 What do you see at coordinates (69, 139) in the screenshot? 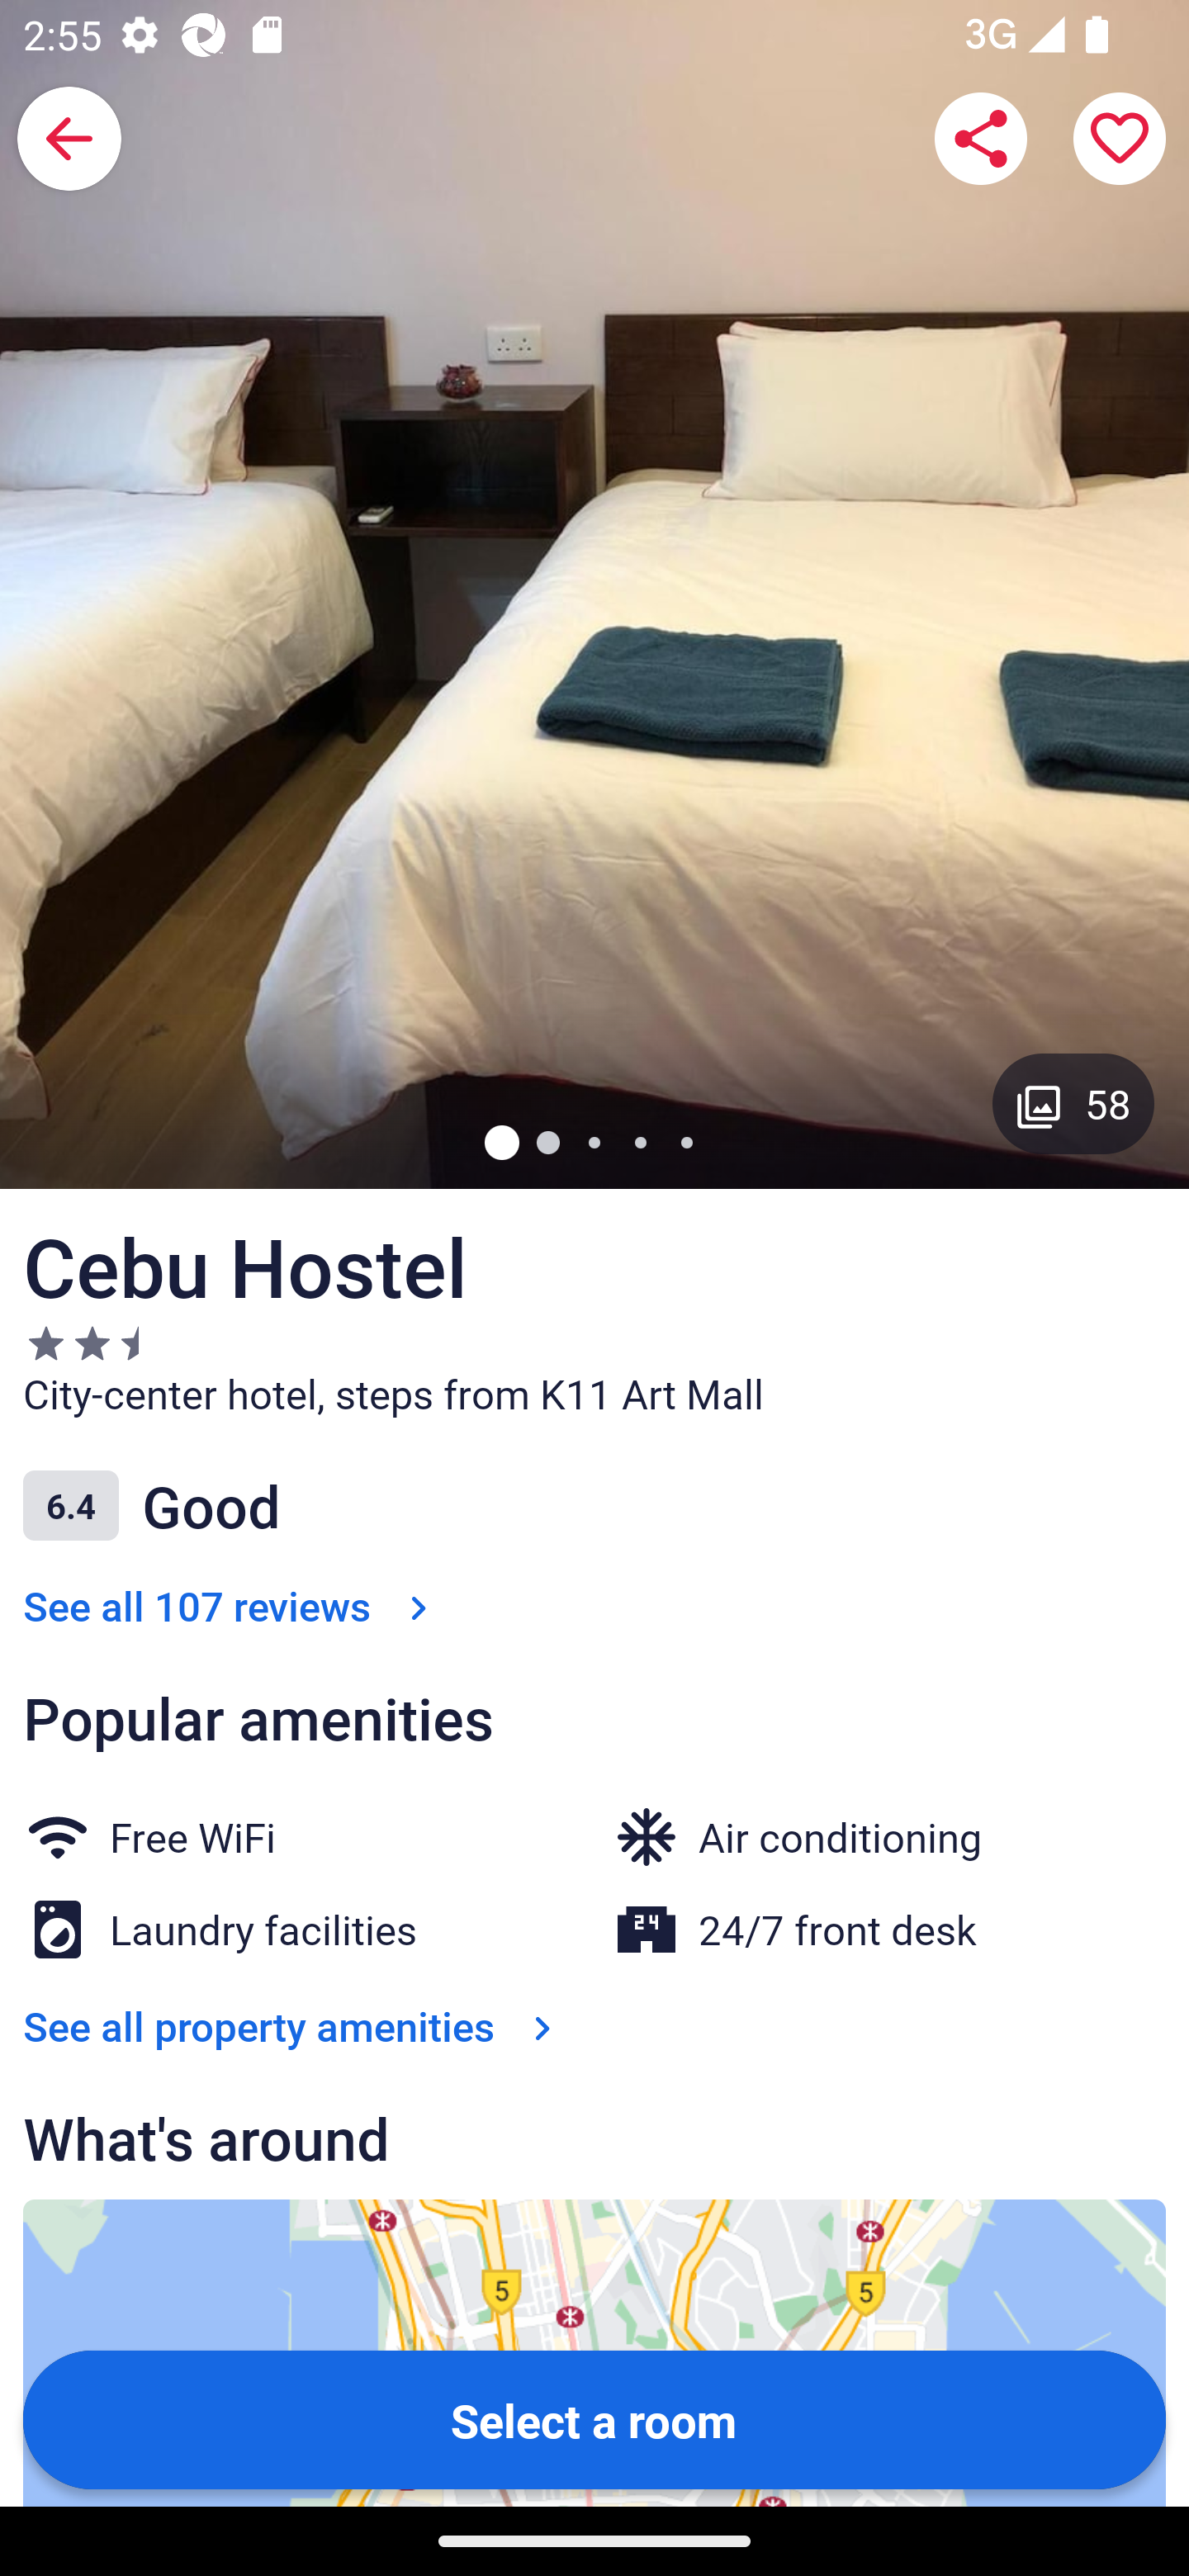
I see `Back` at bounding box center [69, 139].